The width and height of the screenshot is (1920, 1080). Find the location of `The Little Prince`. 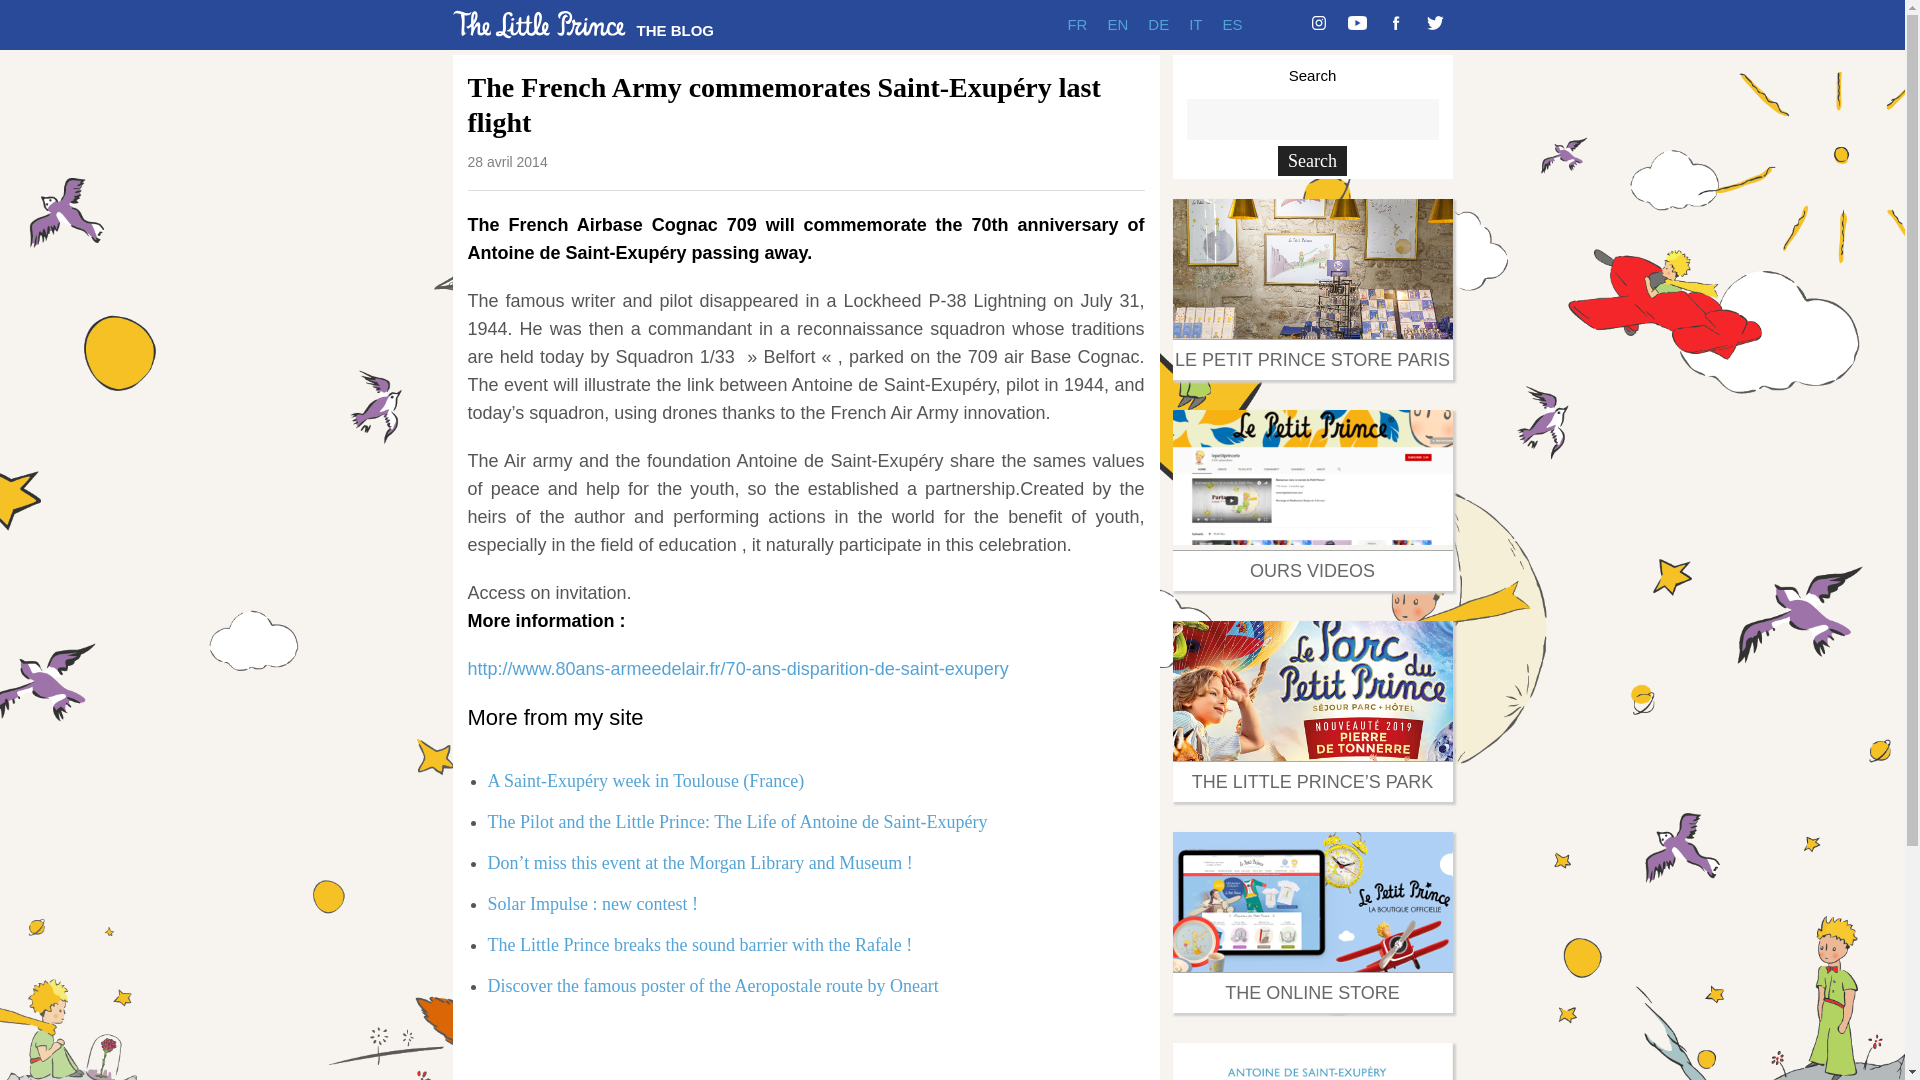

The Little Prince is located at coordinates (674, 30).